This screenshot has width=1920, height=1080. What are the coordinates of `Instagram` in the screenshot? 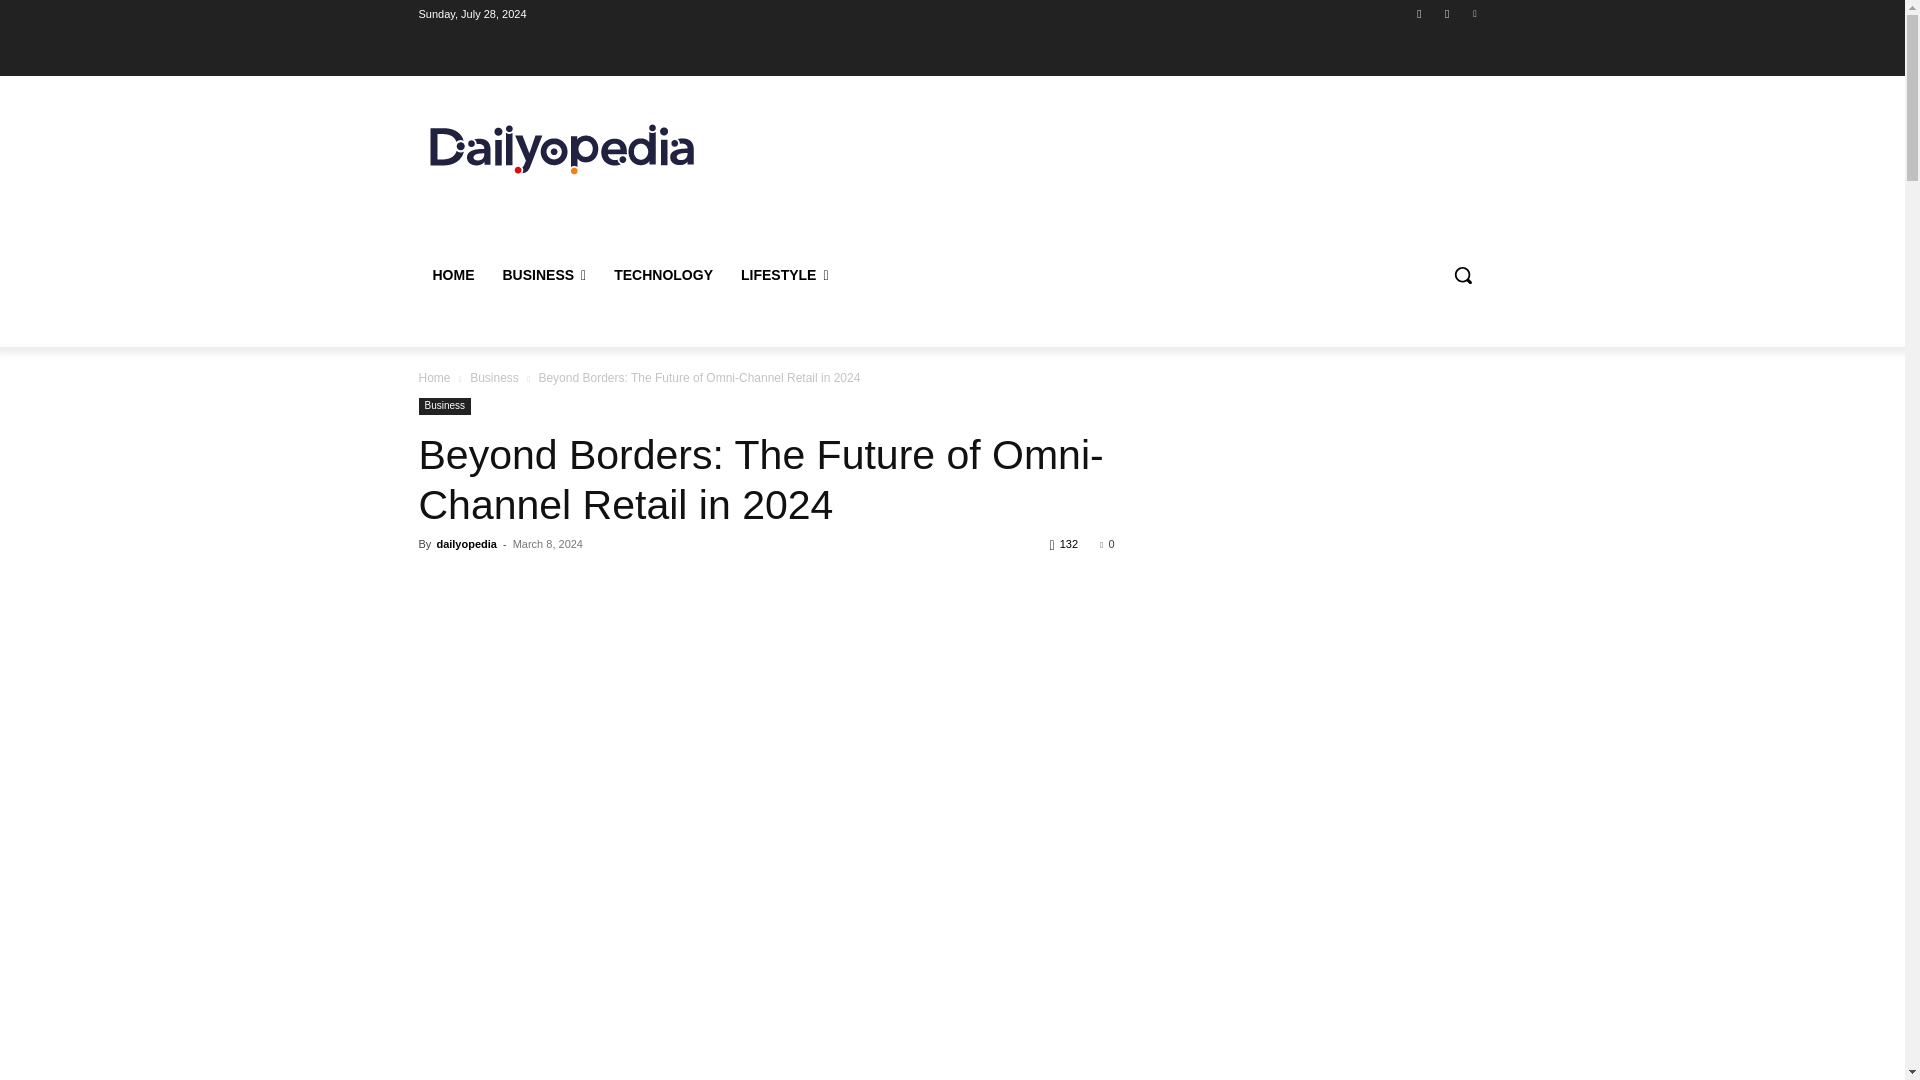 It's located at (1448, 13).